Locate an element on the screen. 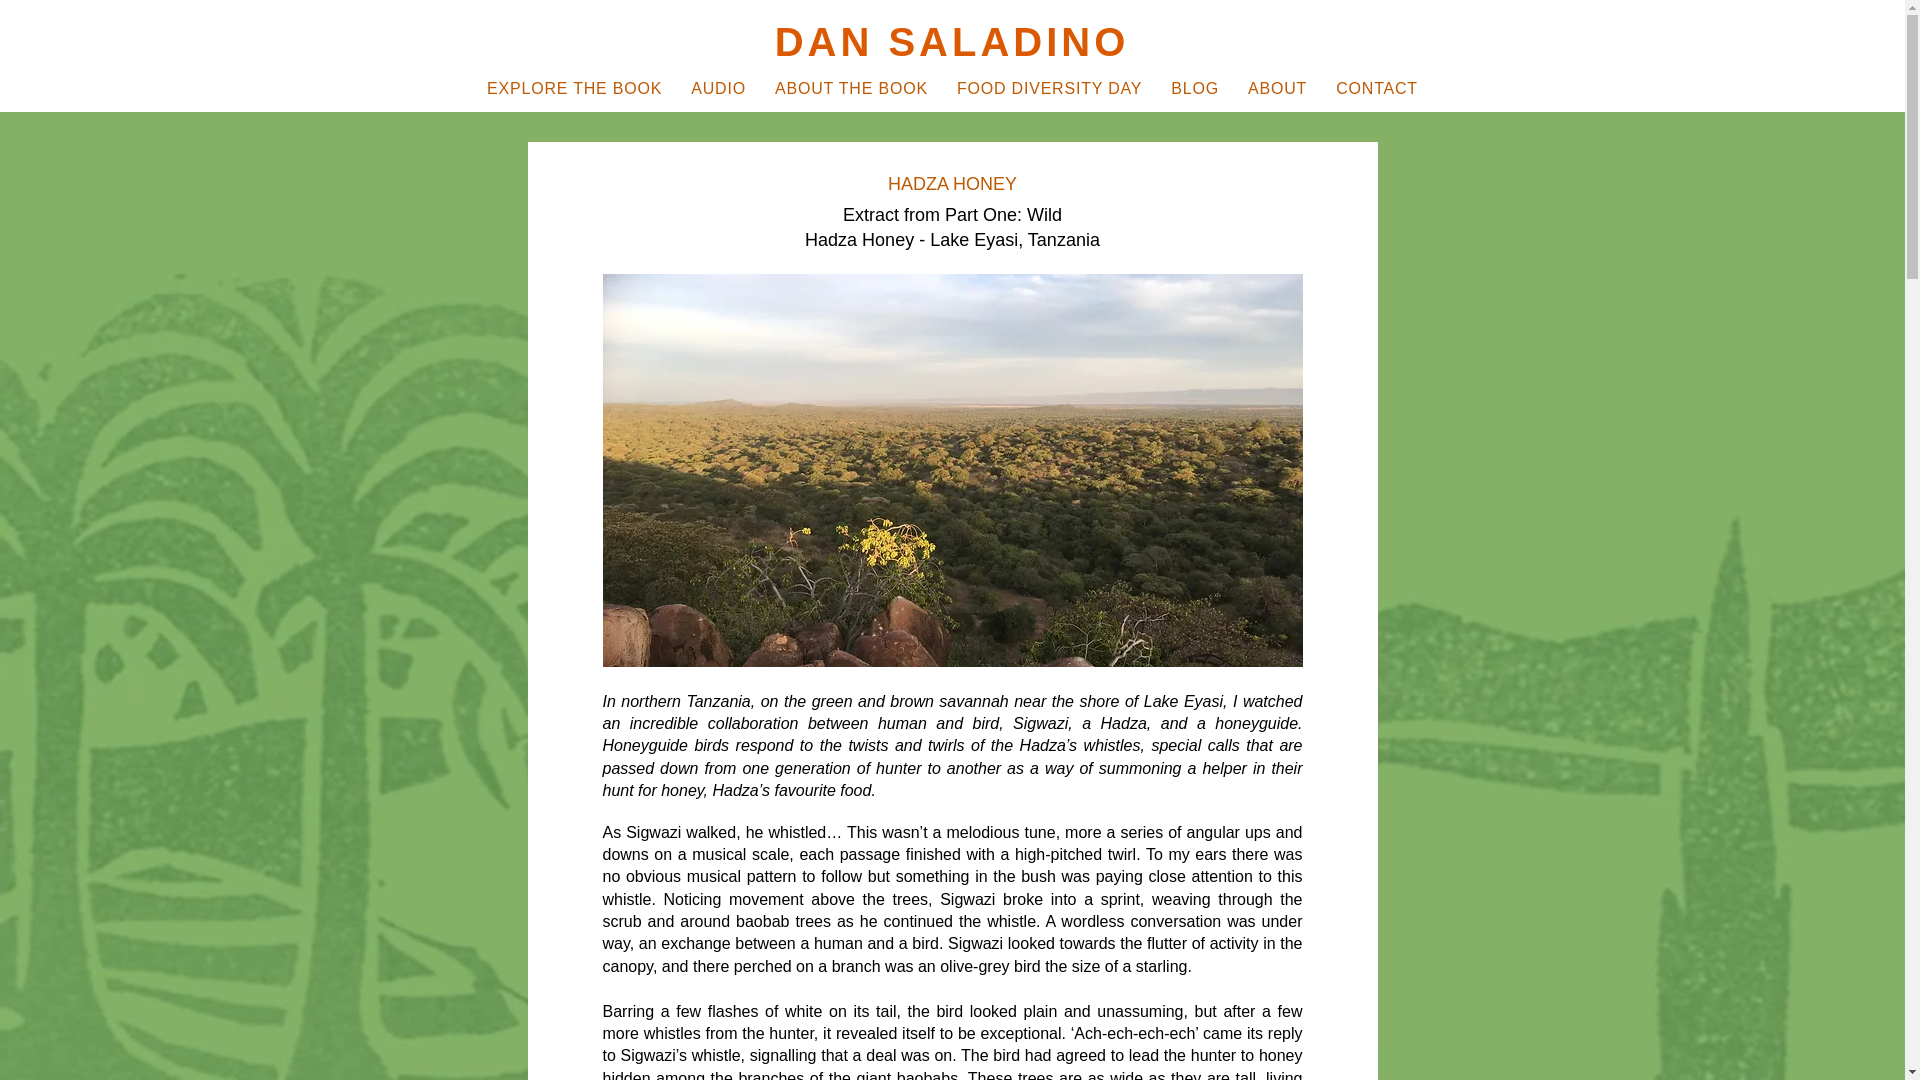 This screenshot has width=1920, height=1080. EXPLORE THE BOOK is located at coordinates (574, 89).